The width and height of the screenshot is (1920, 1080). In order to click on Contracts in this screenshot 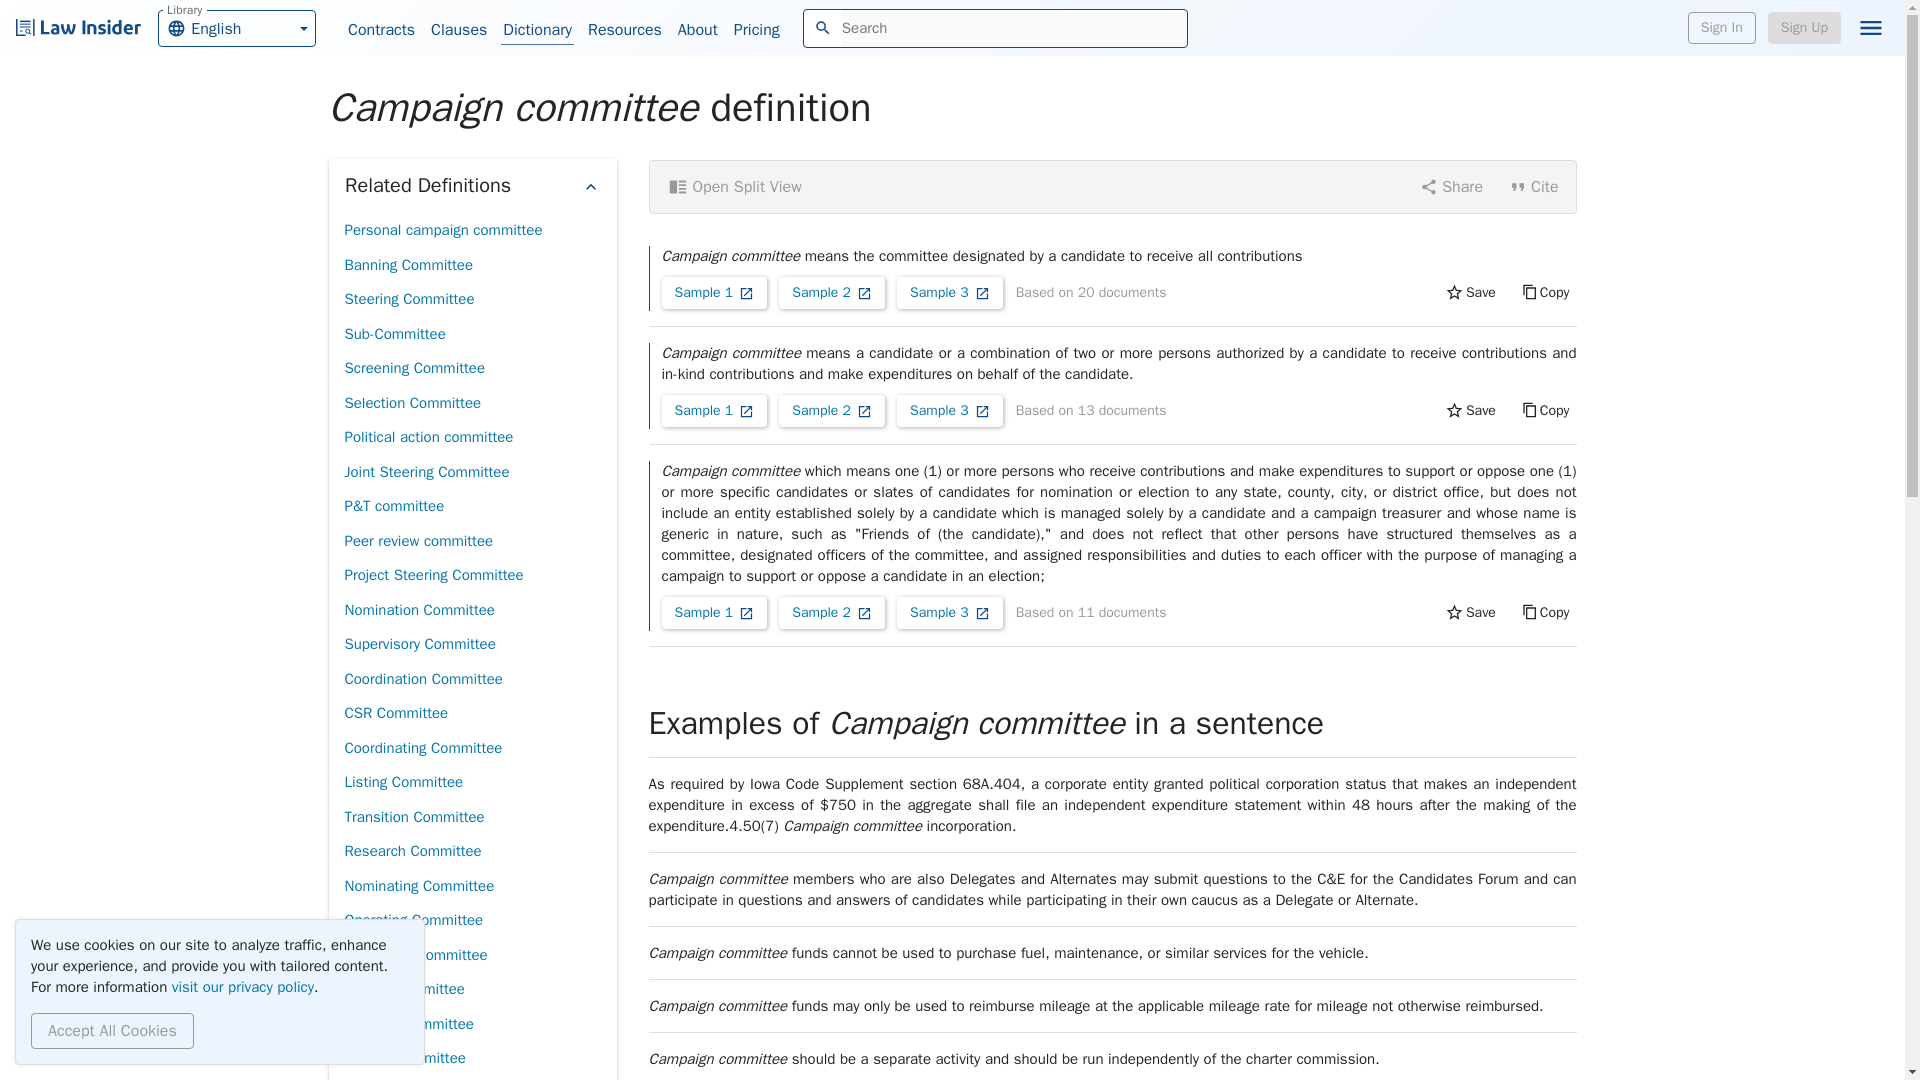, I will do `click(756, 30)`.